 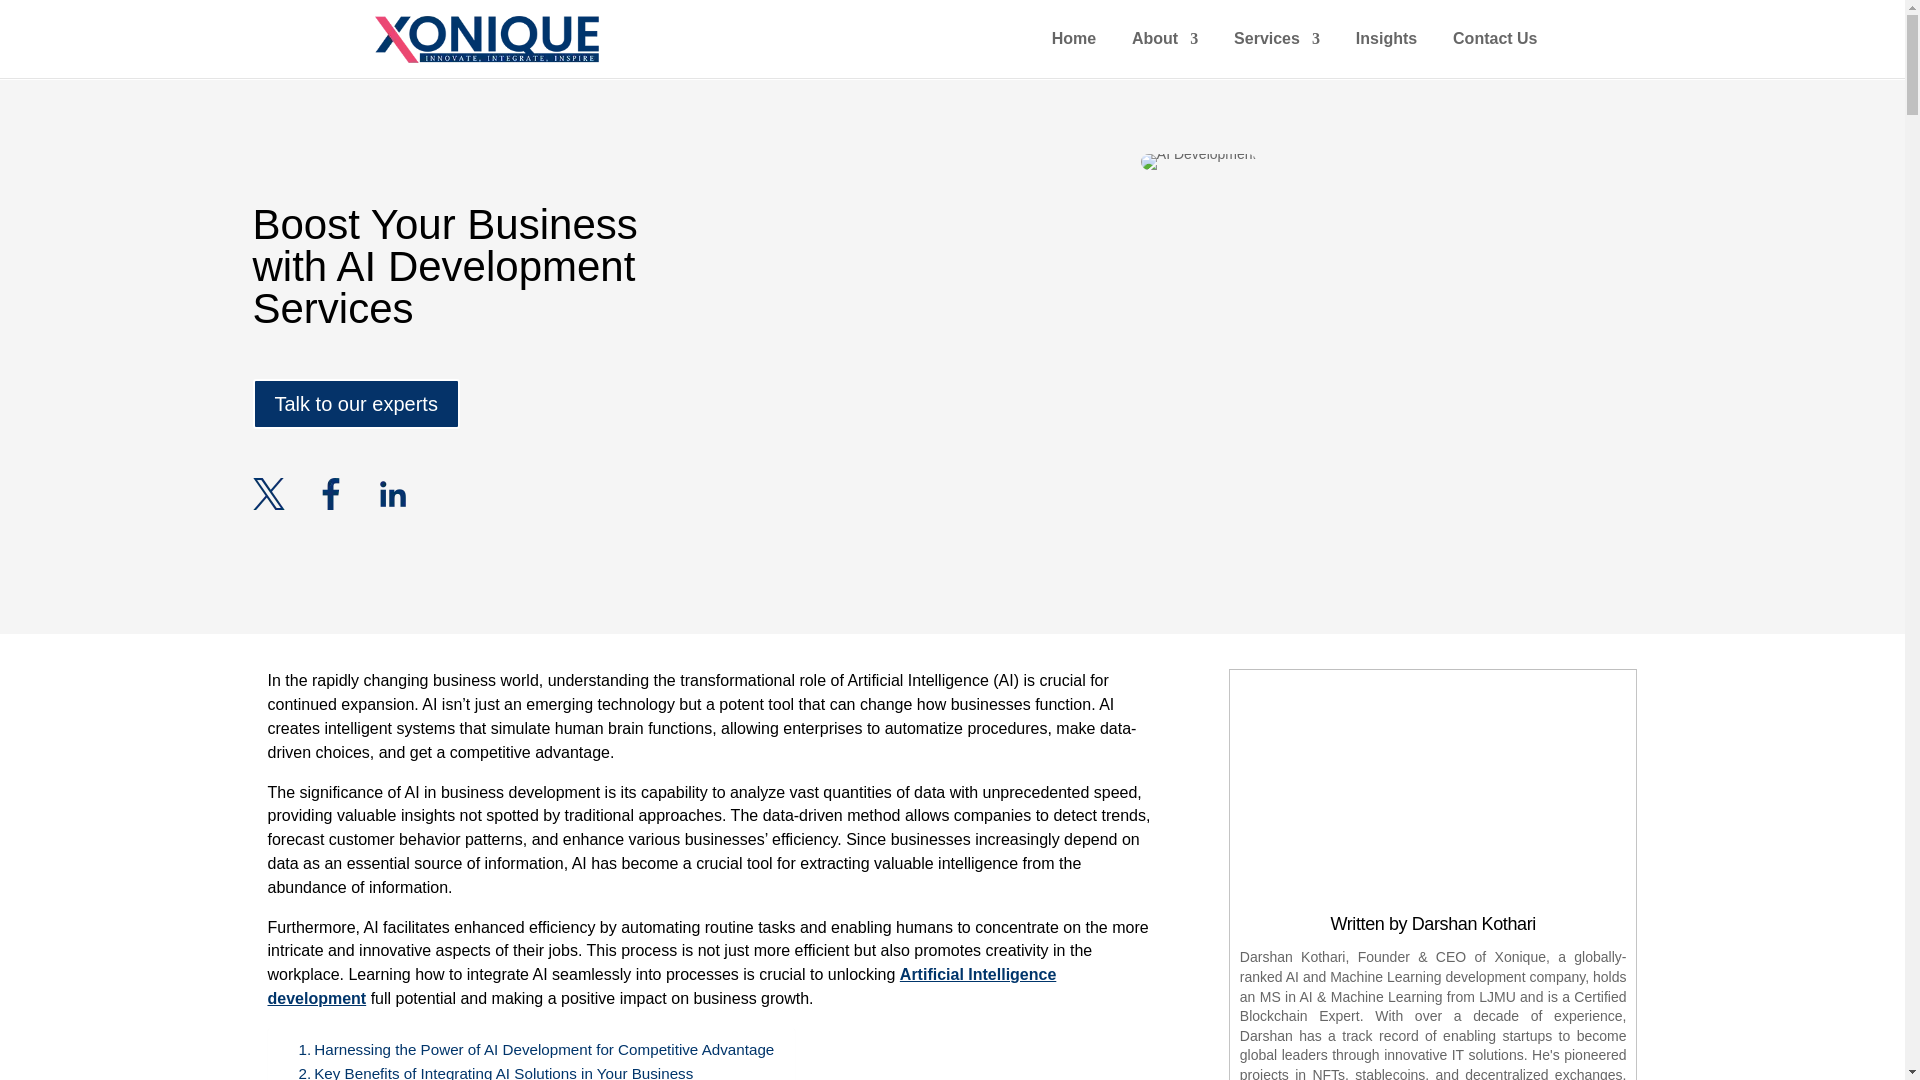 What do you see at coordinates (1198, 162) in the screenshot?
I see `Boost Your Business with AI Development Services` at bounding box center [1198, 162].